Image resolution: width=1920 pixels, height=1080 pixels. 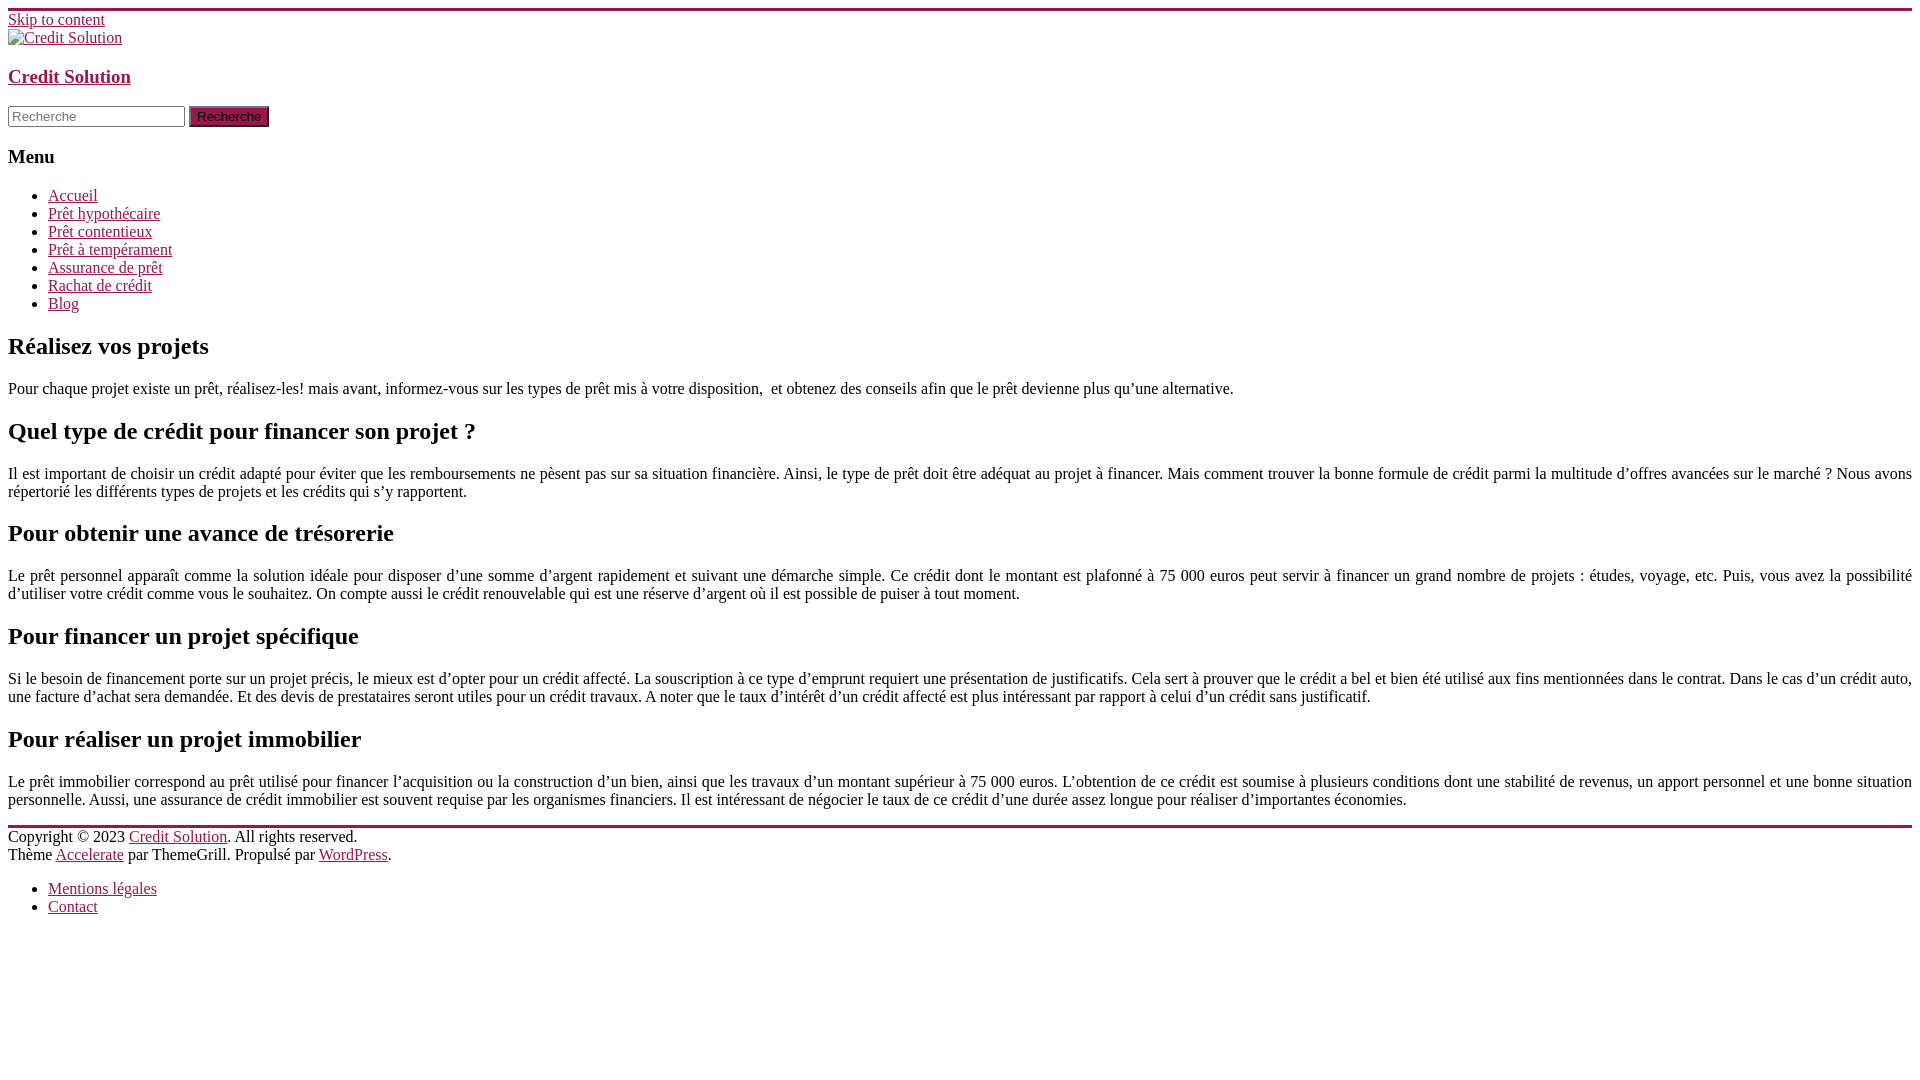 What do you see at coordinates (90, 854) in the screenshot?
I see `Accelerate` at bounding box center [90, 854].